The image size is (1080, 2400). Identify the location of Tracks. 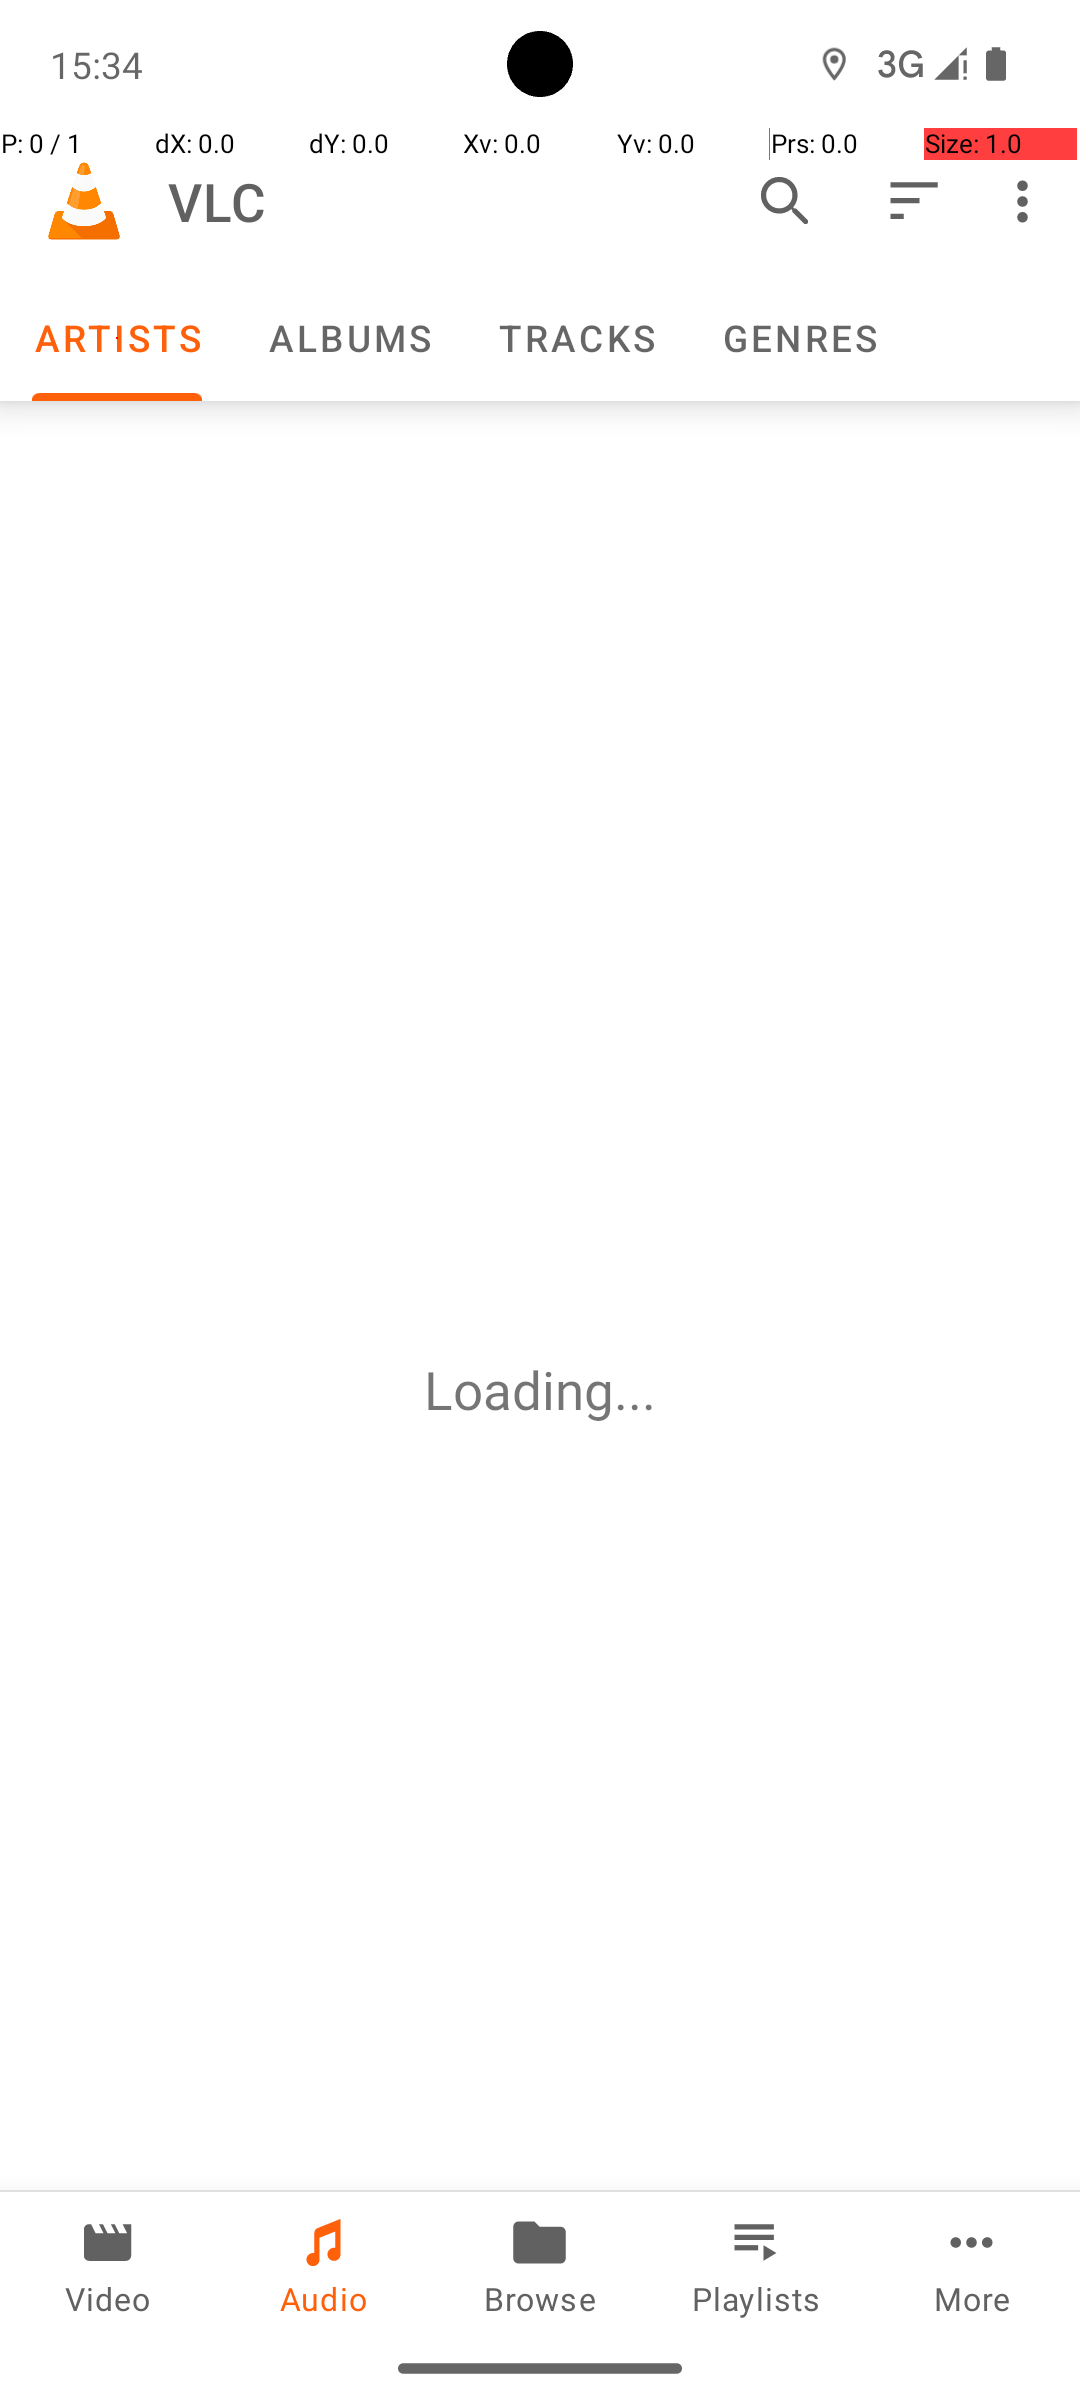
(576, 338).